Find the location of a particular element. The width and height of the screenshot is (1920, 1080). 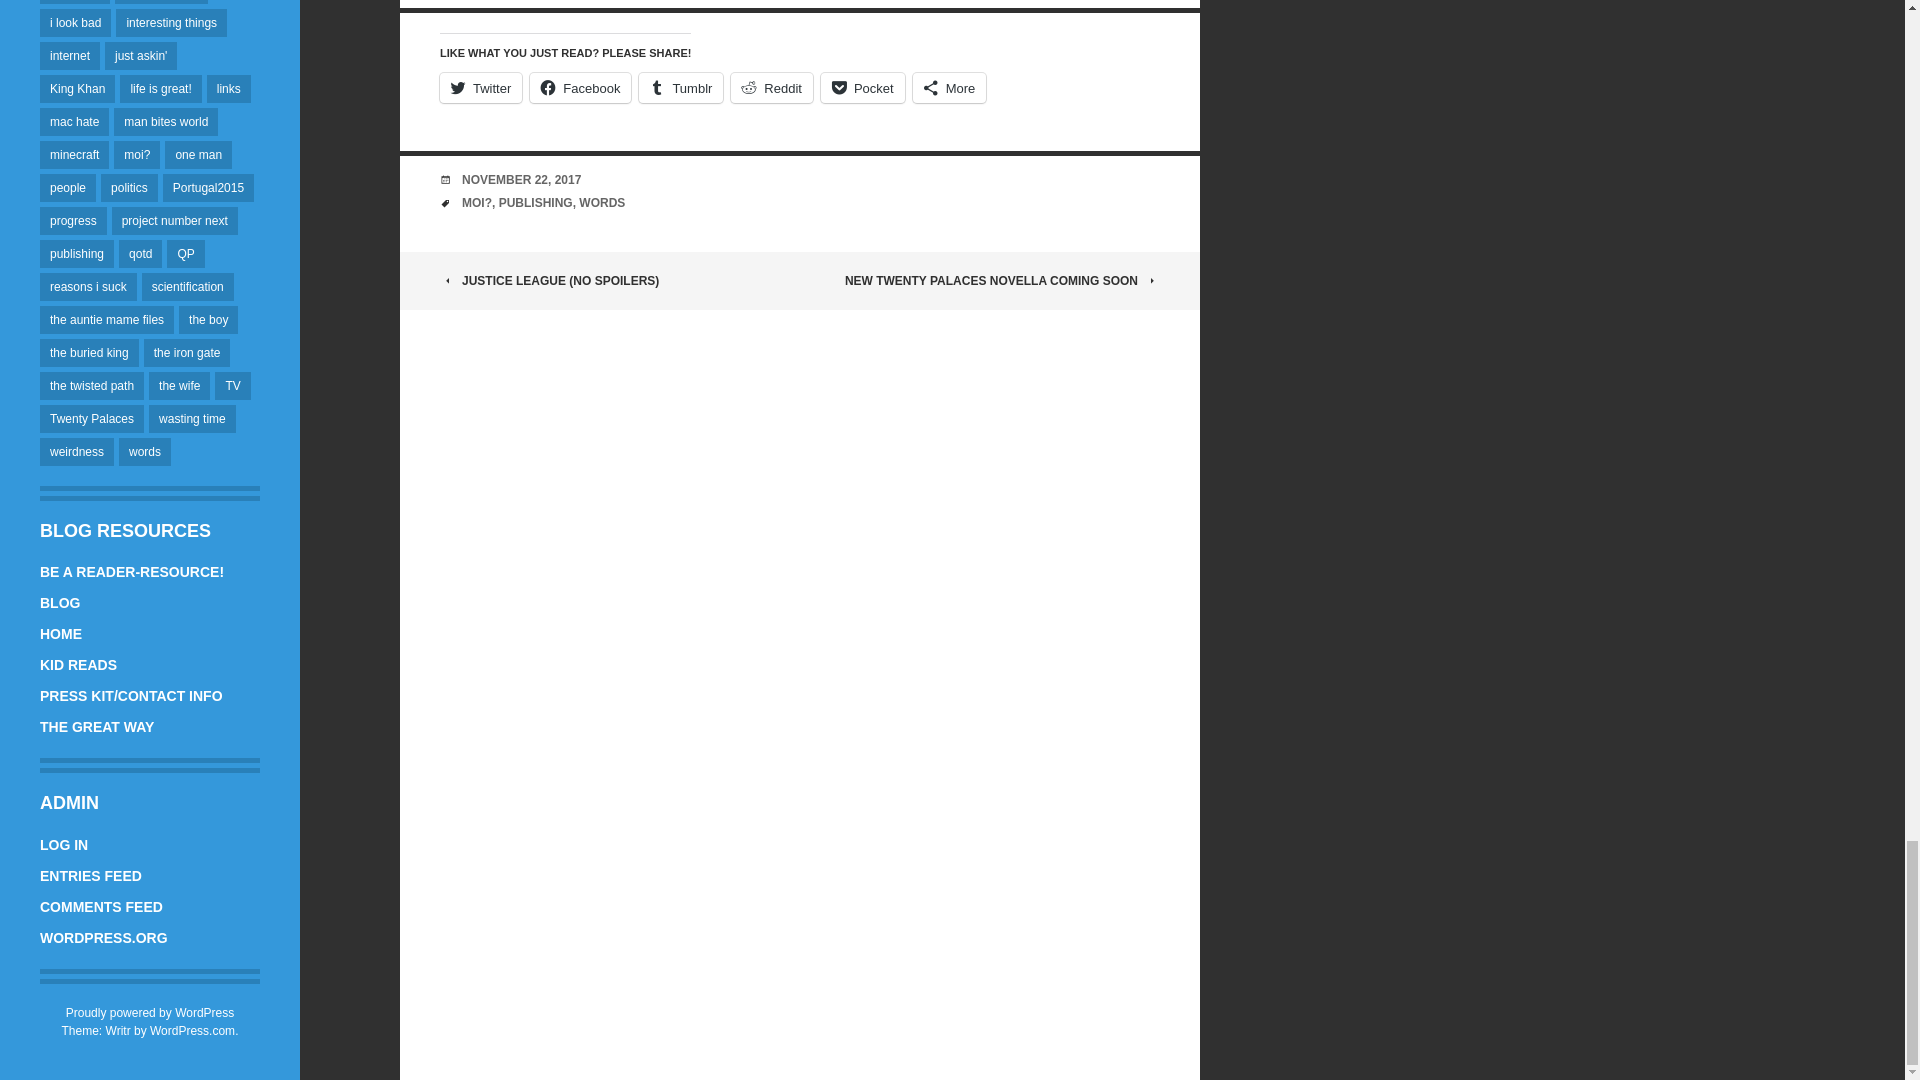

Click to share on Twitter is located at coordinates (480, 88).